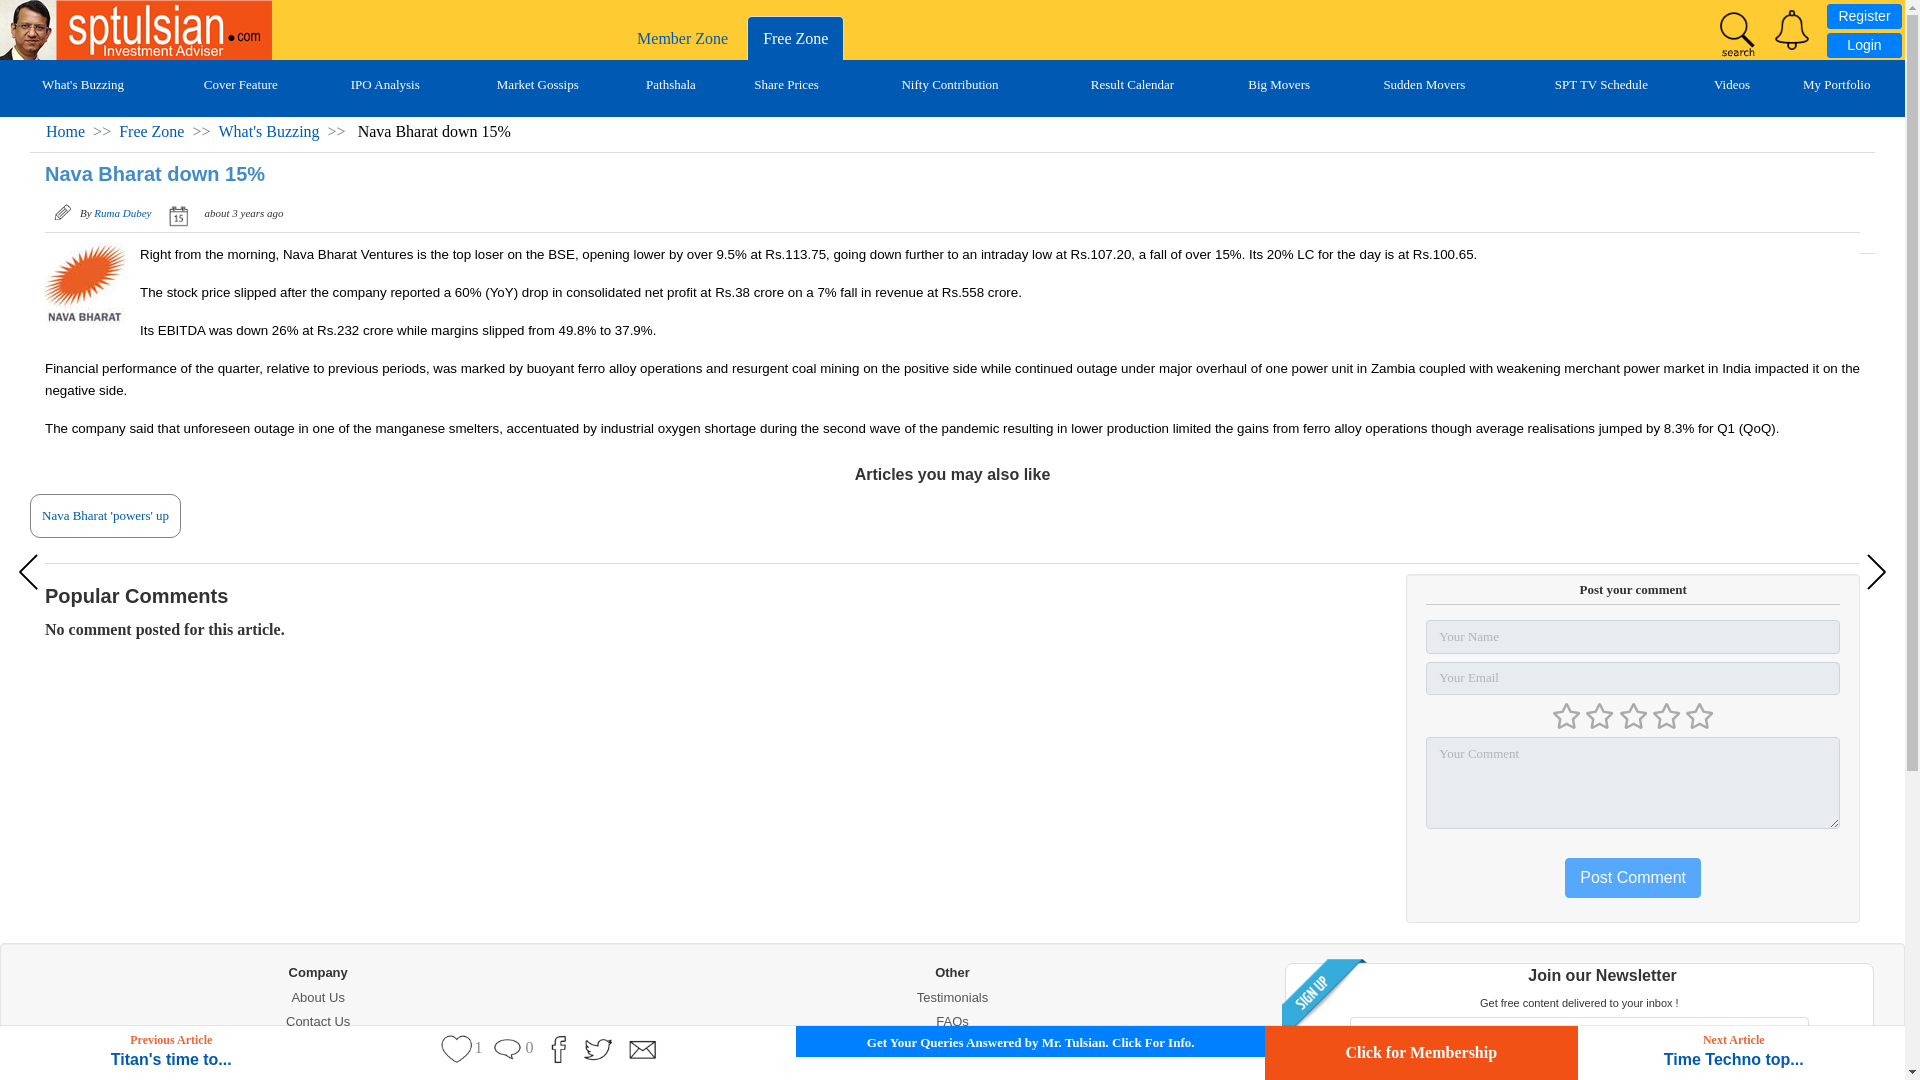 The width and height of the screenshot is (1920, 1080). What do you see at coordinates (1423, 84) in the screenshot?
I see `Sudden Movers` at bounding box center [1423, 84].